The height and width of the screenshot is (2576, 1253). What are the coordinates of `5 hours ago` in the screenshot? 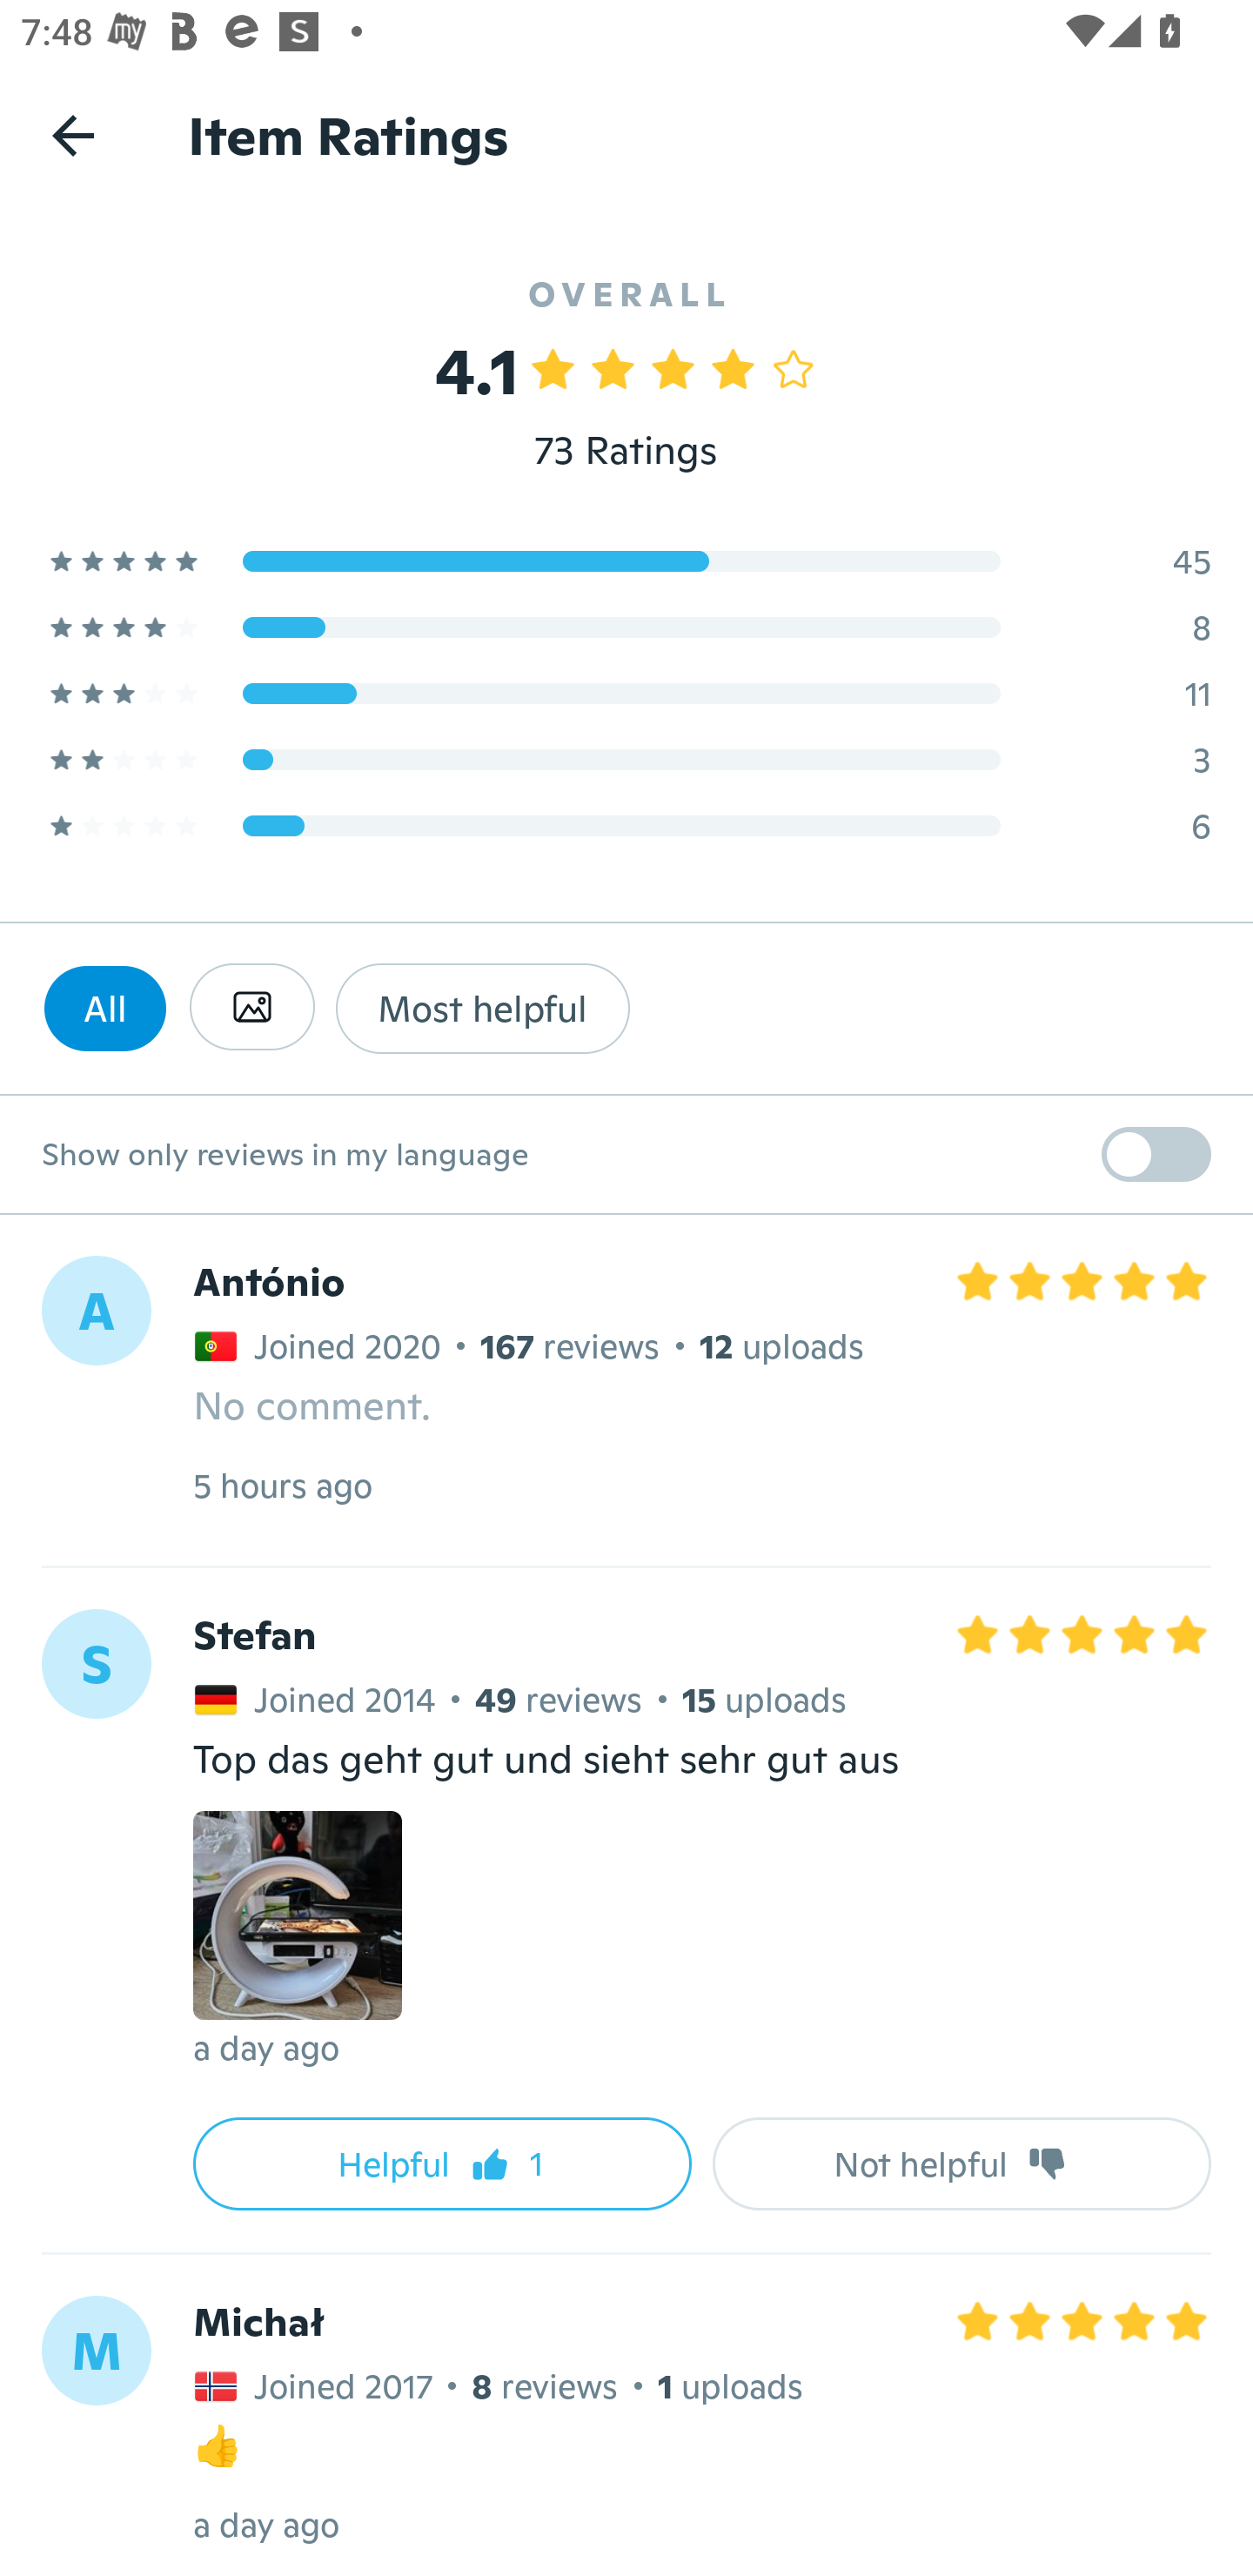 It's located at (282, 1485).